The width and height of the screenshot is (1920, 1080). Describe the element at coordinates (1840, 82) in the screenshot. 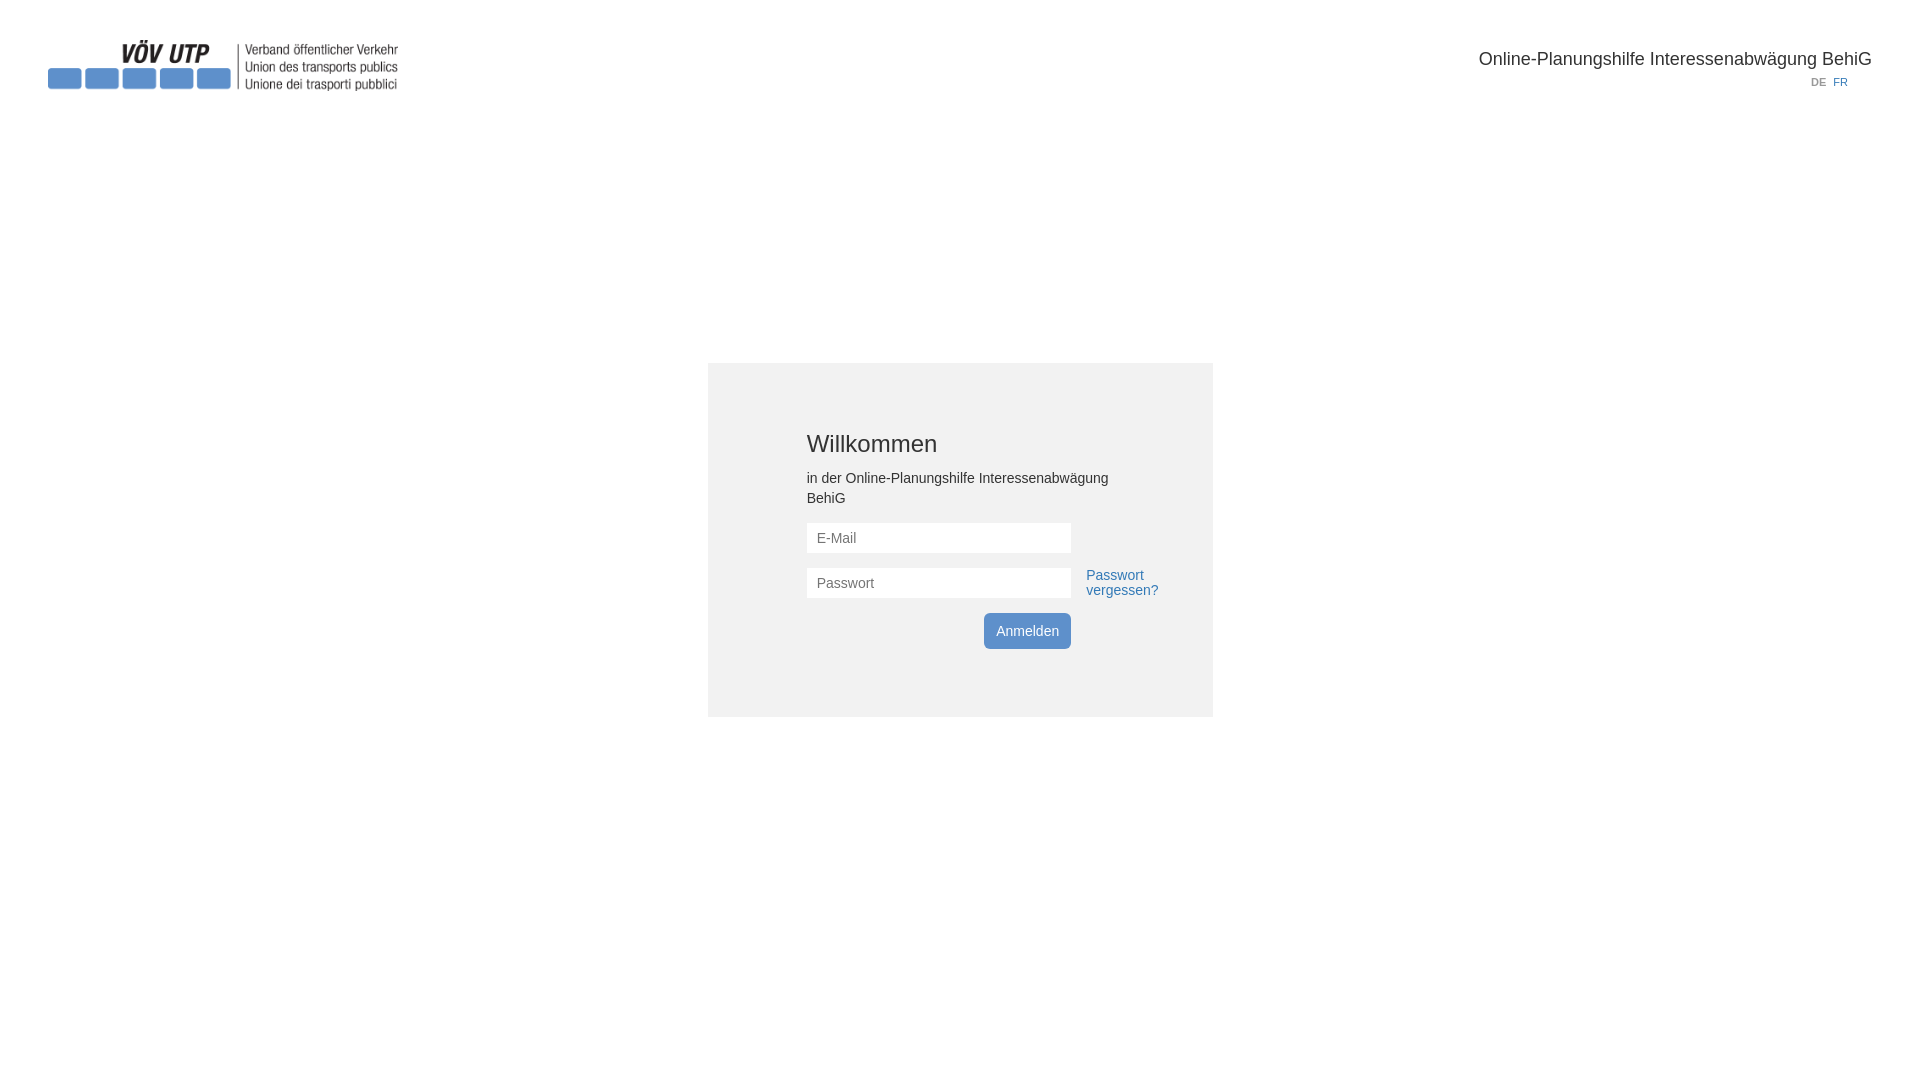

I see `FR` at that location.